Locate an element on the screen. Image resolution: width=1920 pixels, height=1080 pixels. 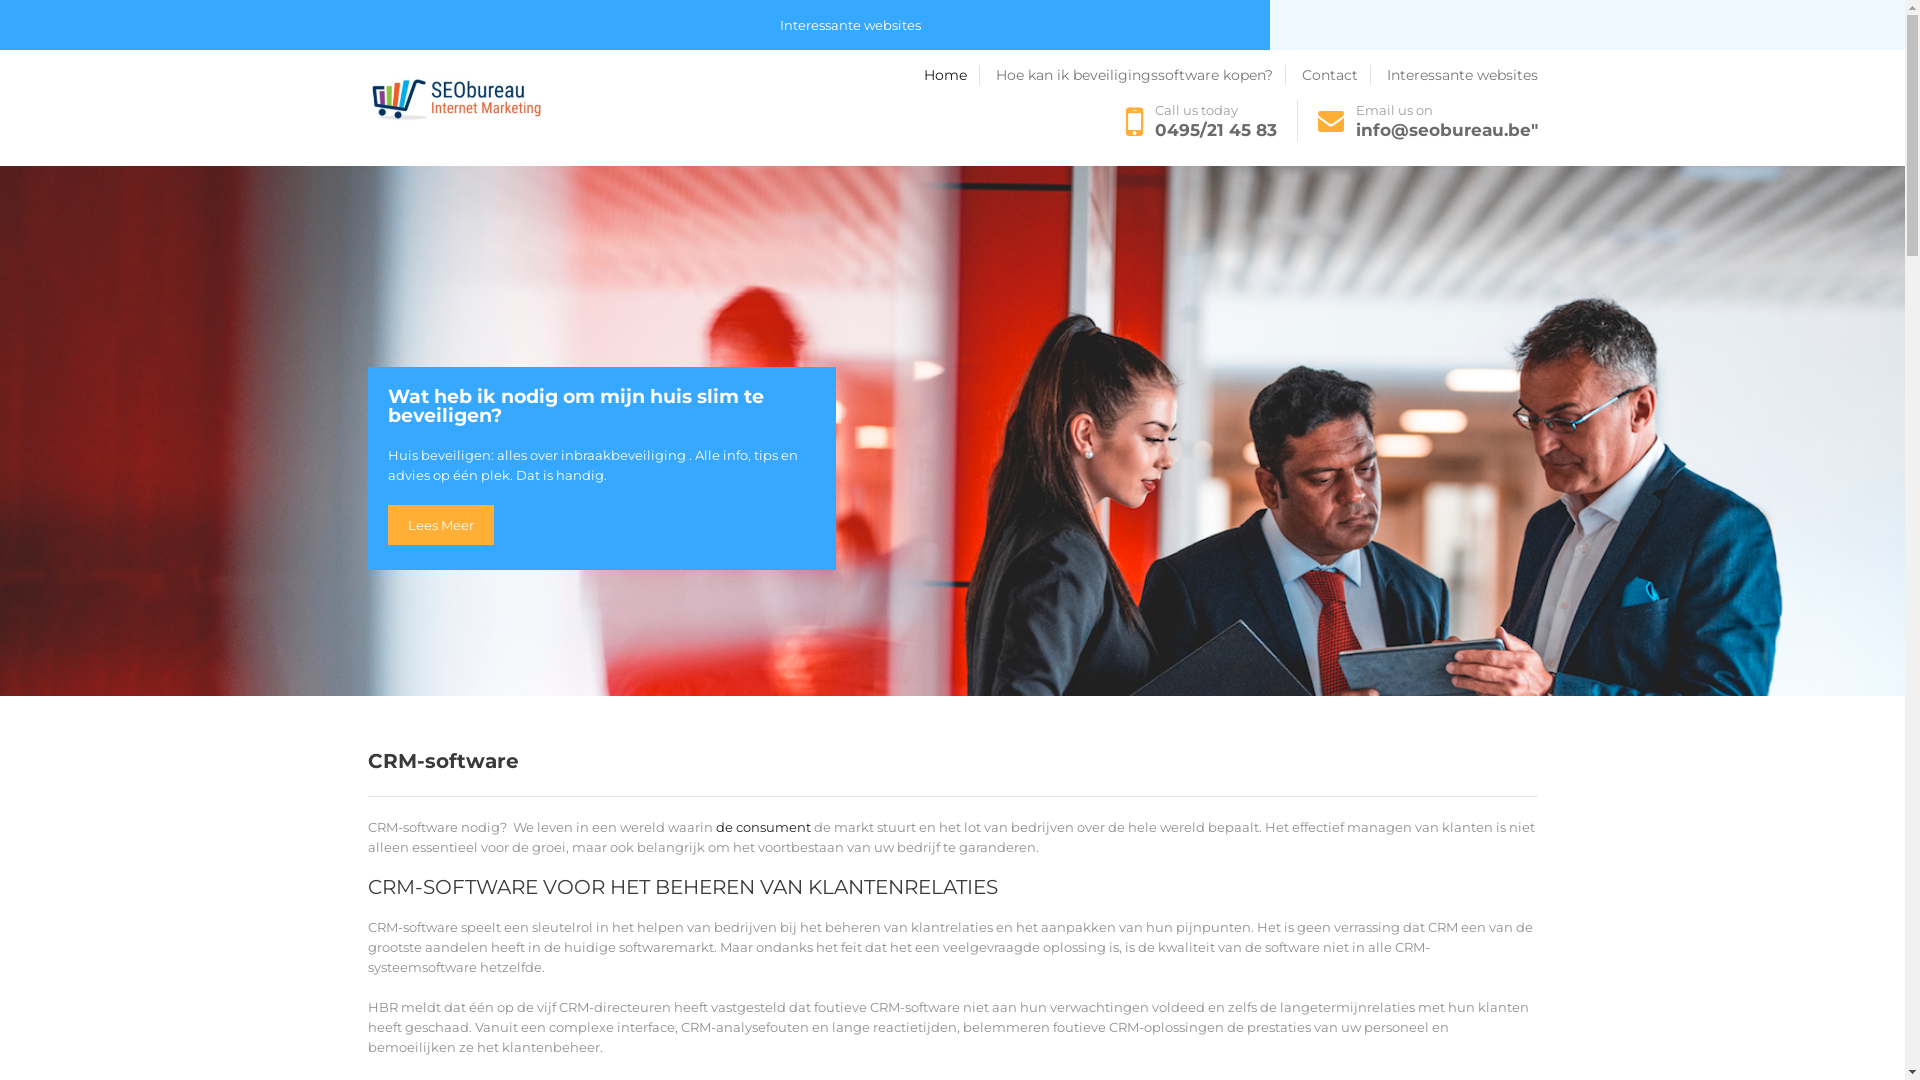
Home is located at coordinates (952, 75).